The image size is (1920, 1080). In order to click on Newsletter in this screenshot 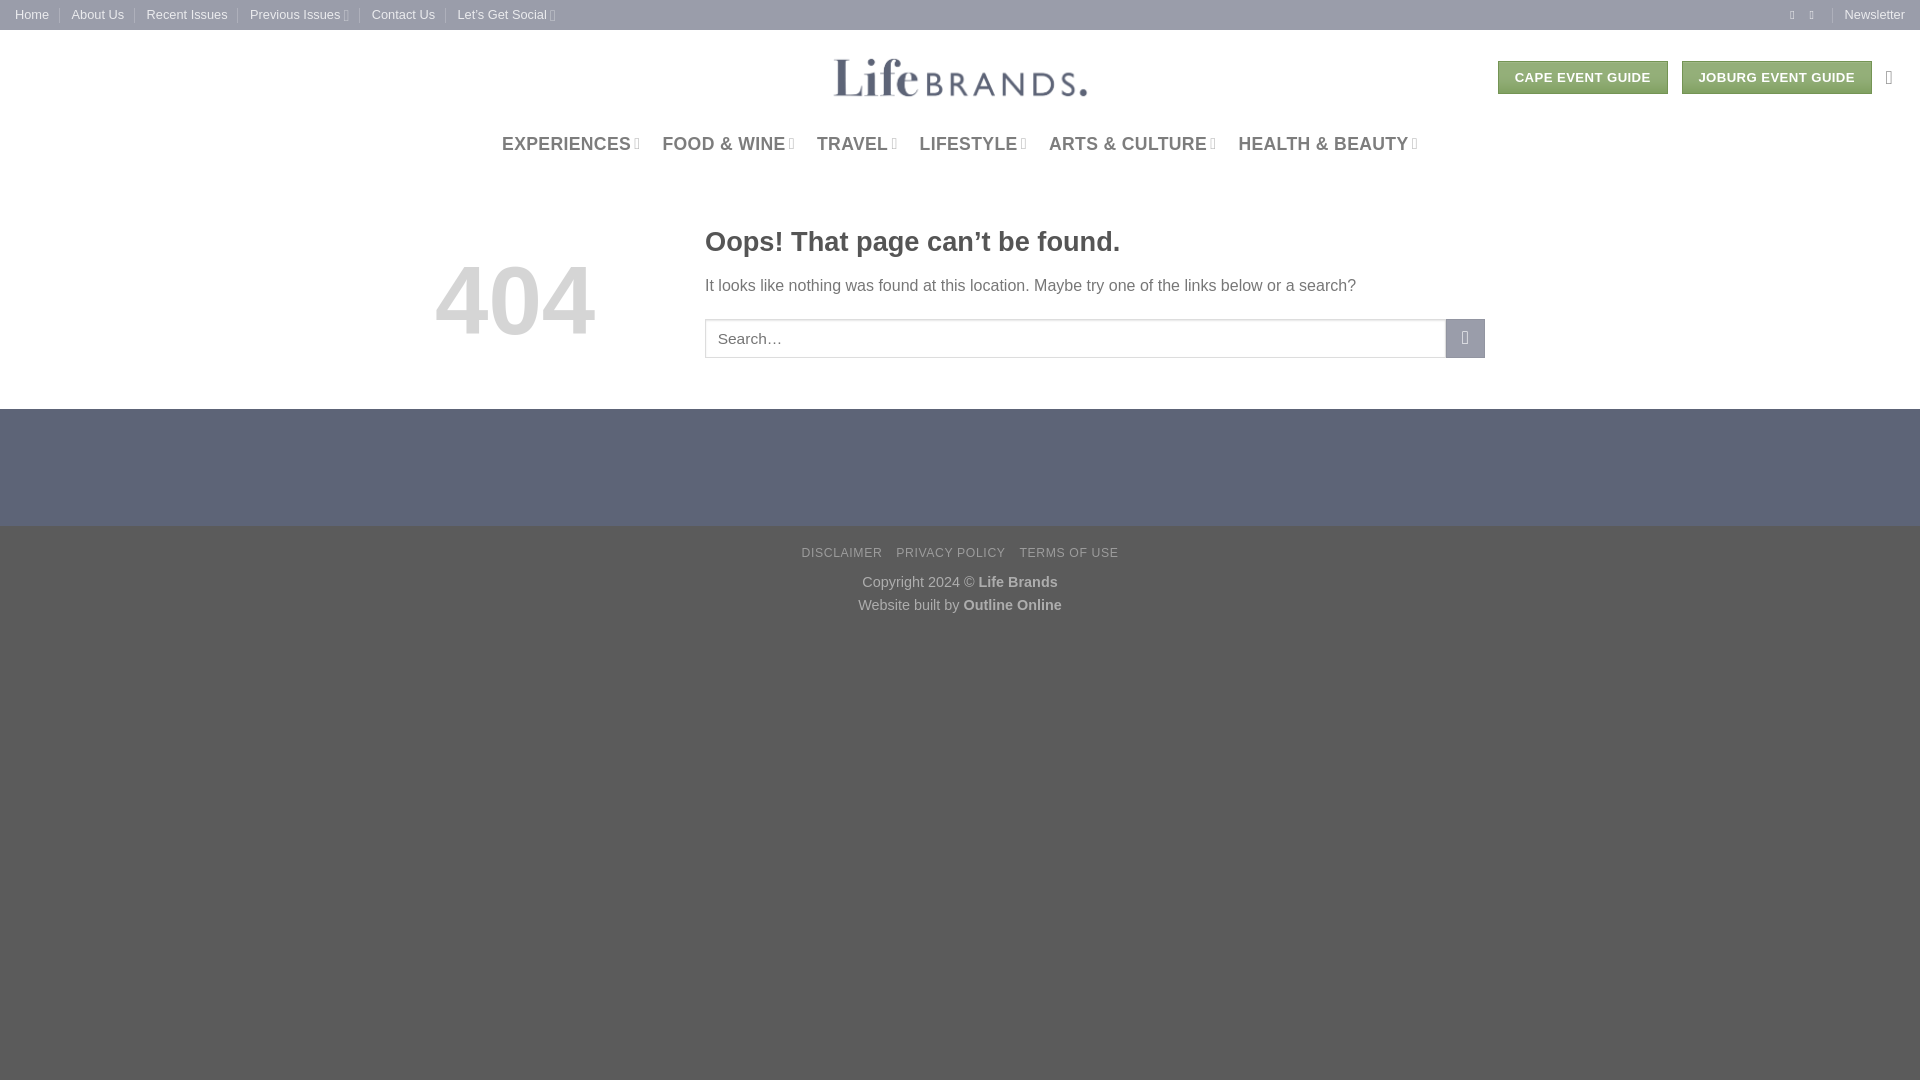, I will do `click(1874, 15)`.